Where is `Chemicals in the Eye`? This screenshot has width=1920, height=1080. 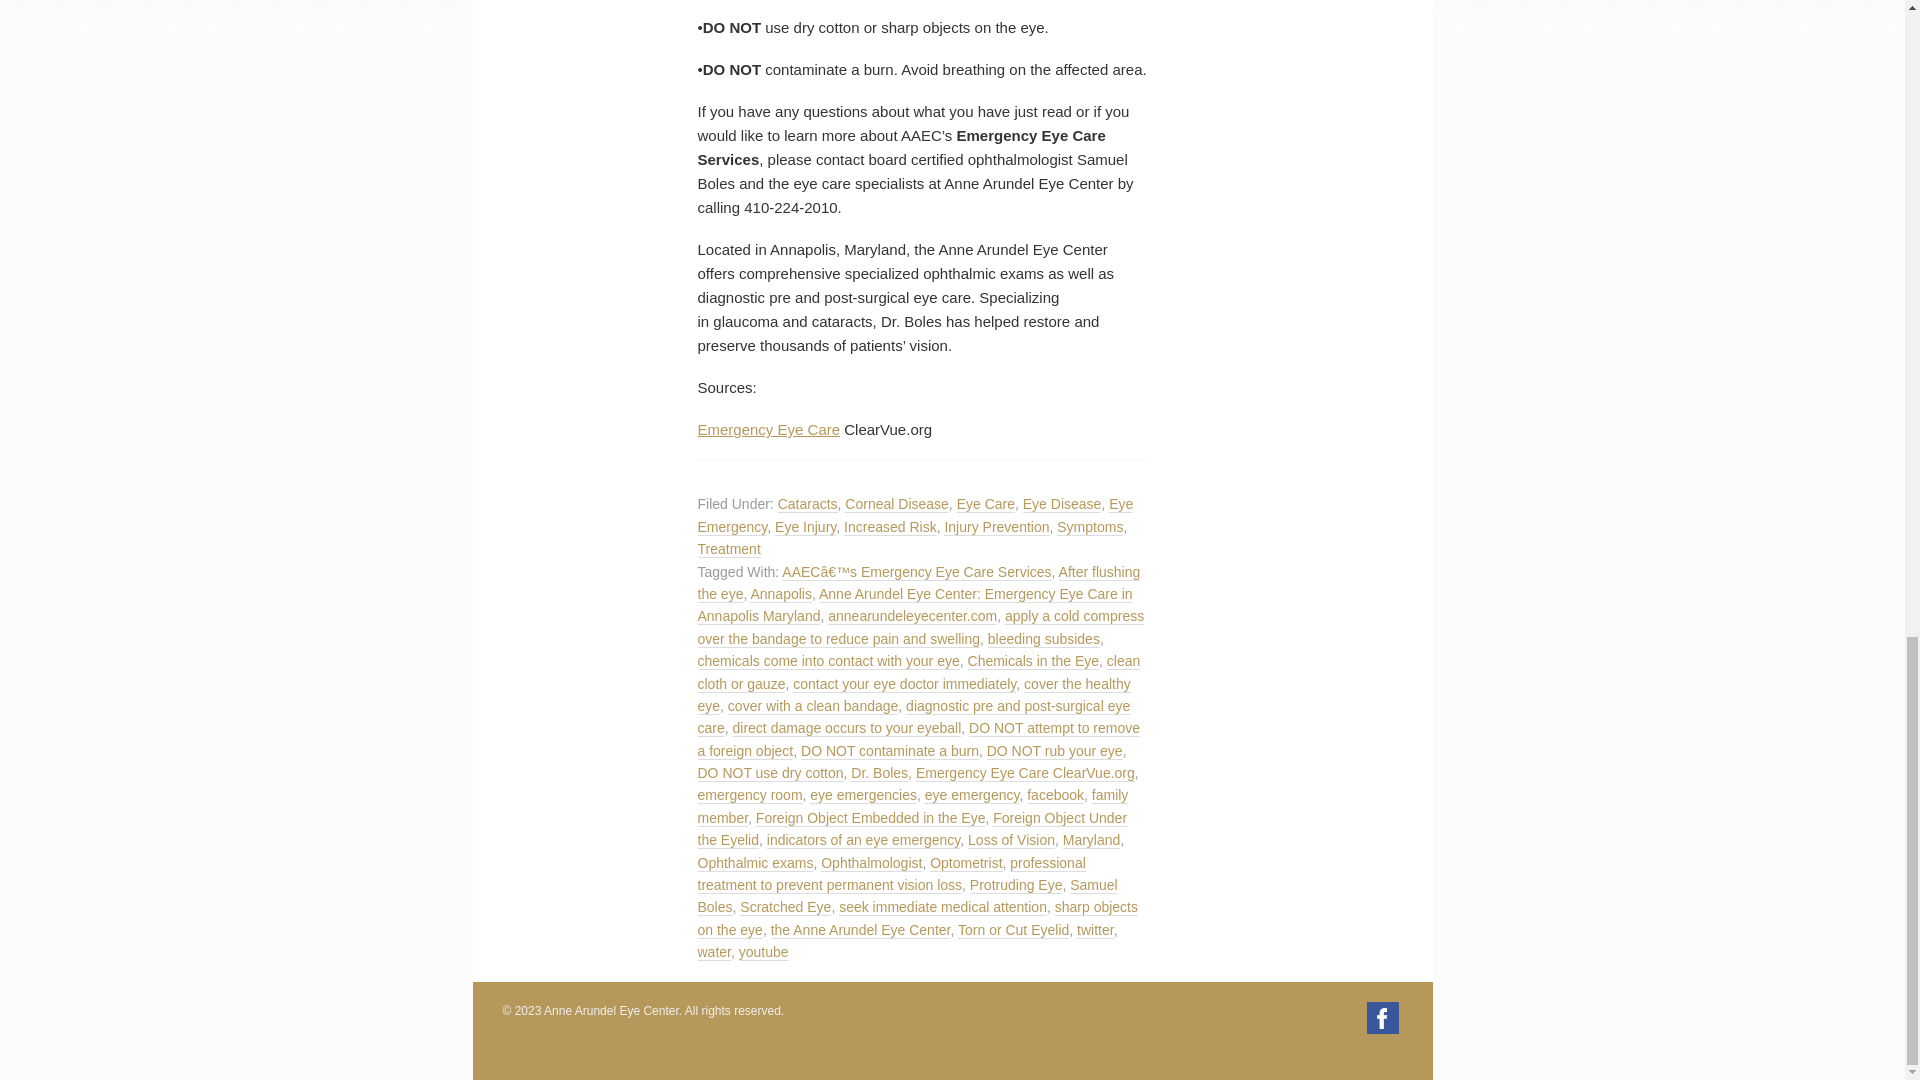 Chemicals in the Eye is located at coordinates (1034, 661).